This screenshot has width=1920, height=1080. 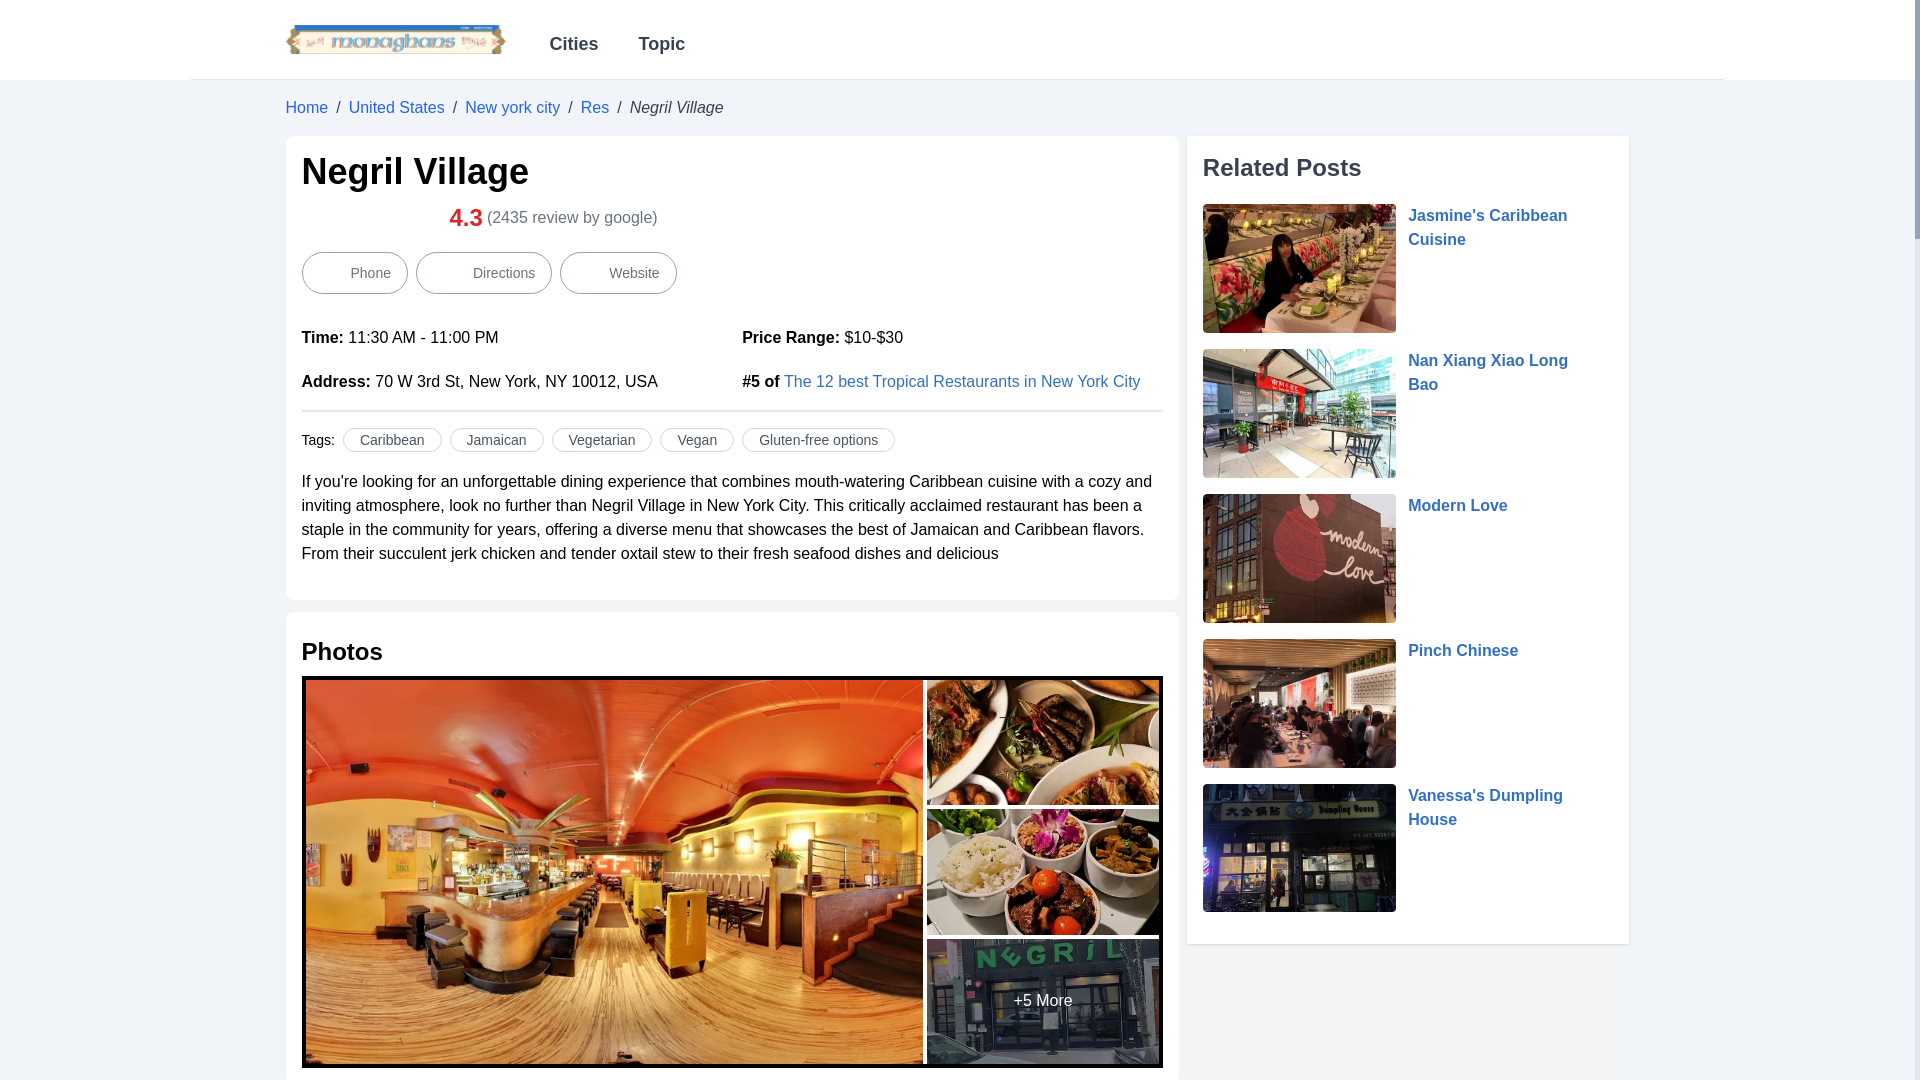 What do you see at coordinates (594, 107) in the screenshot?
I see `Res` at bounding box center [594, 107].